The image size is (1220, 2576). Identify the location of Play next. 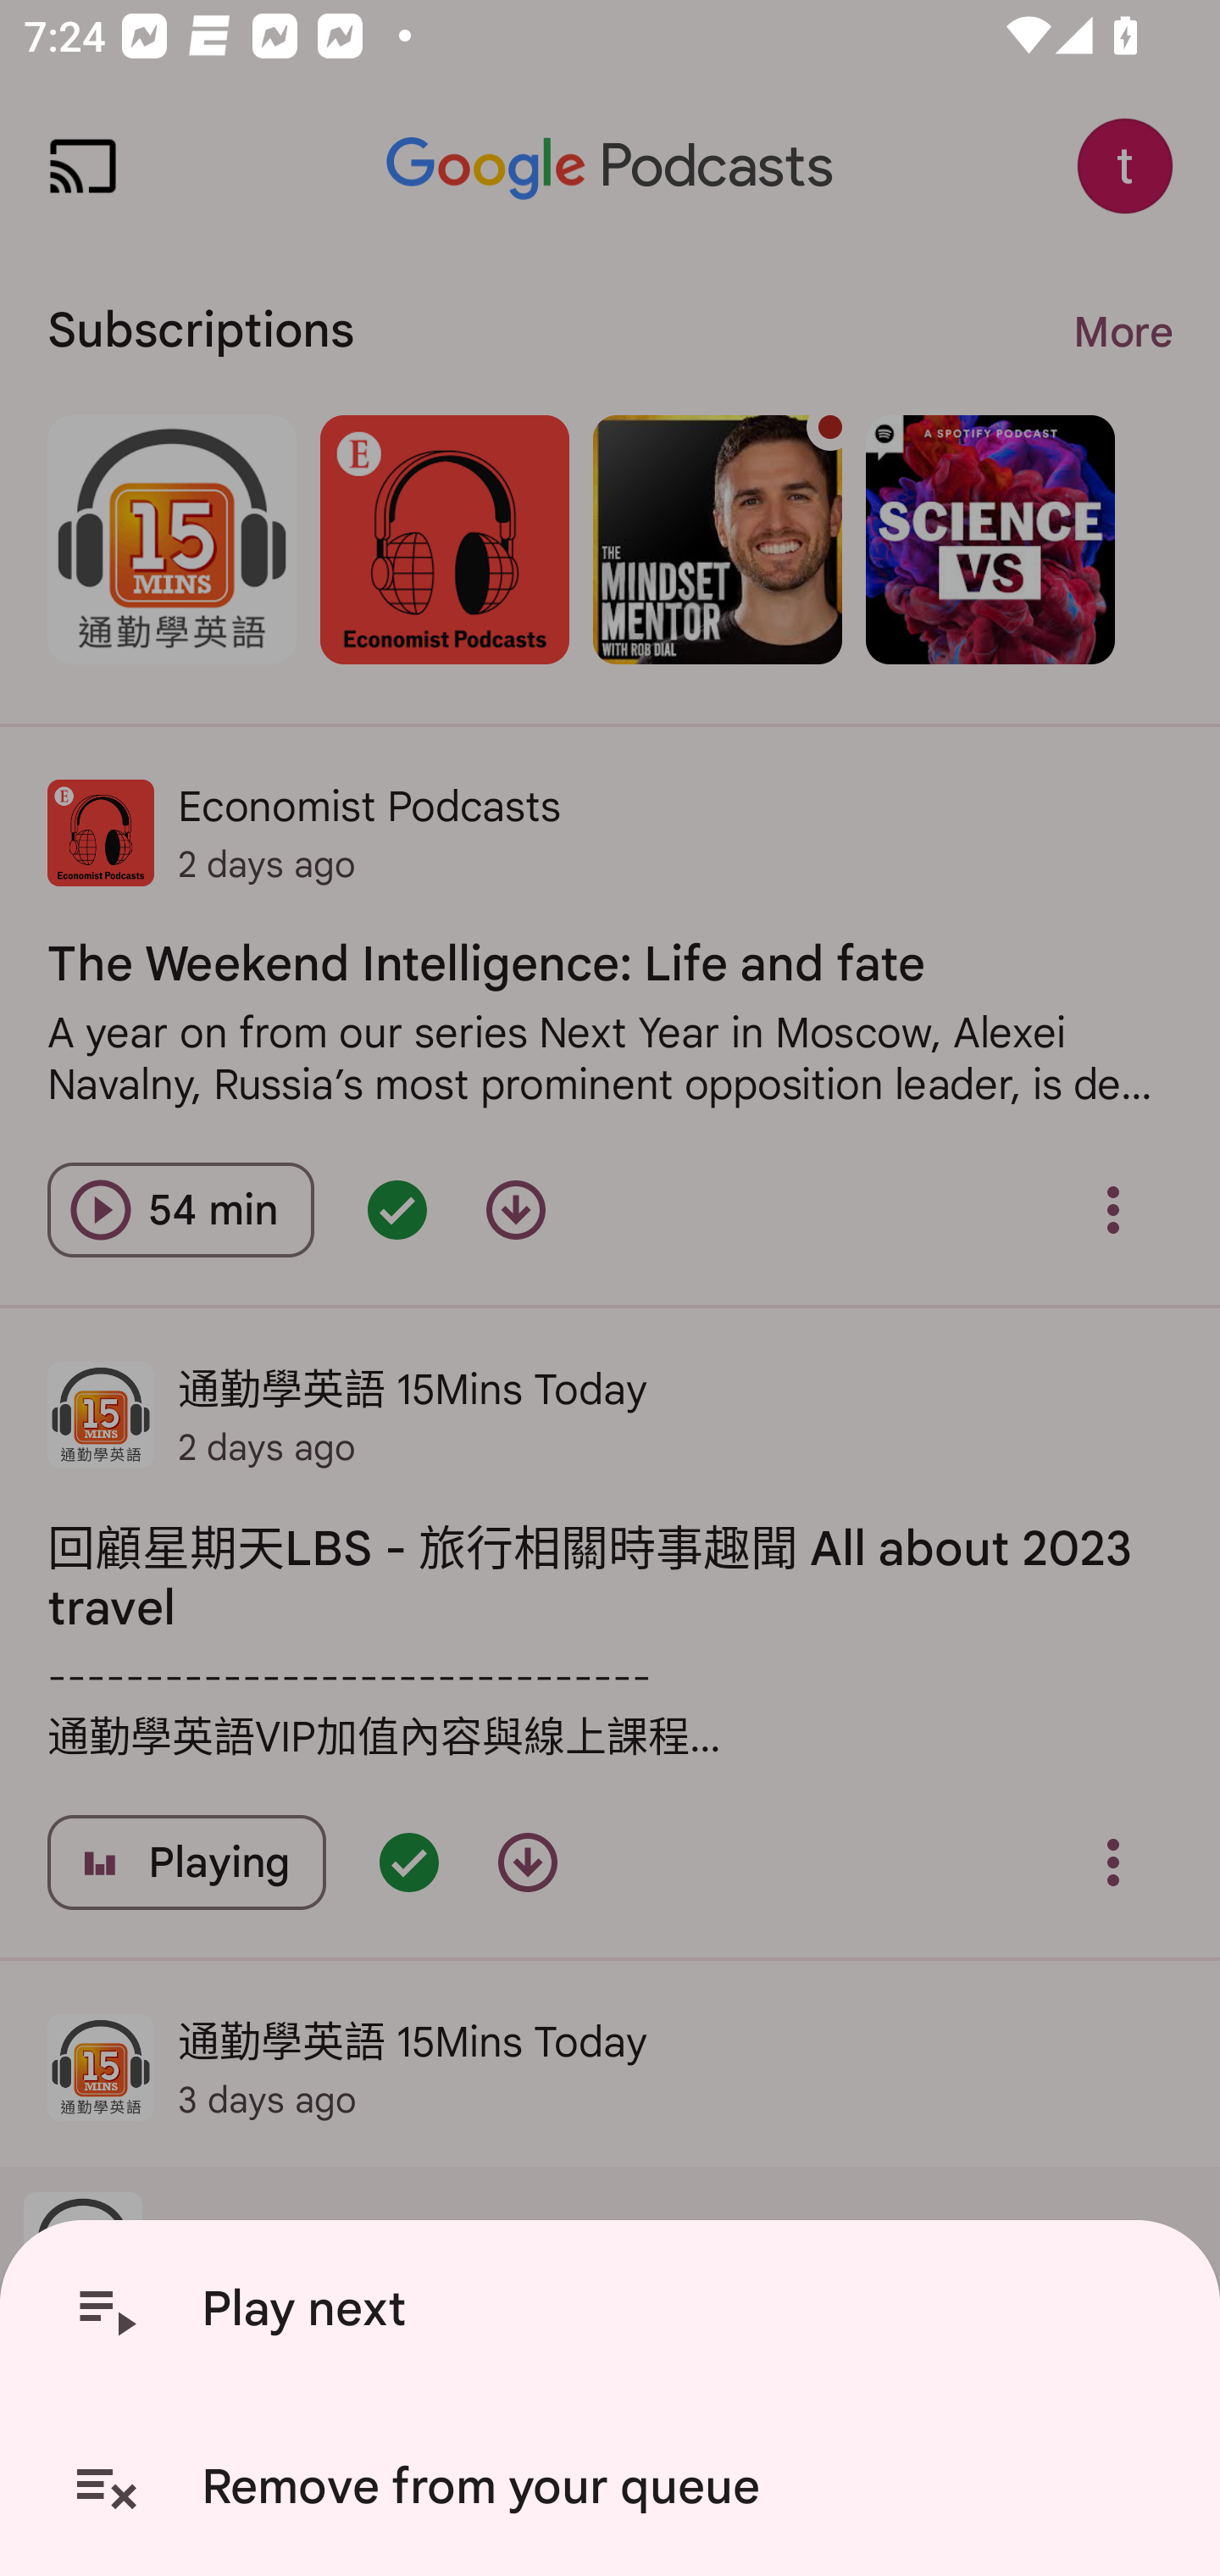
(616, 2309).